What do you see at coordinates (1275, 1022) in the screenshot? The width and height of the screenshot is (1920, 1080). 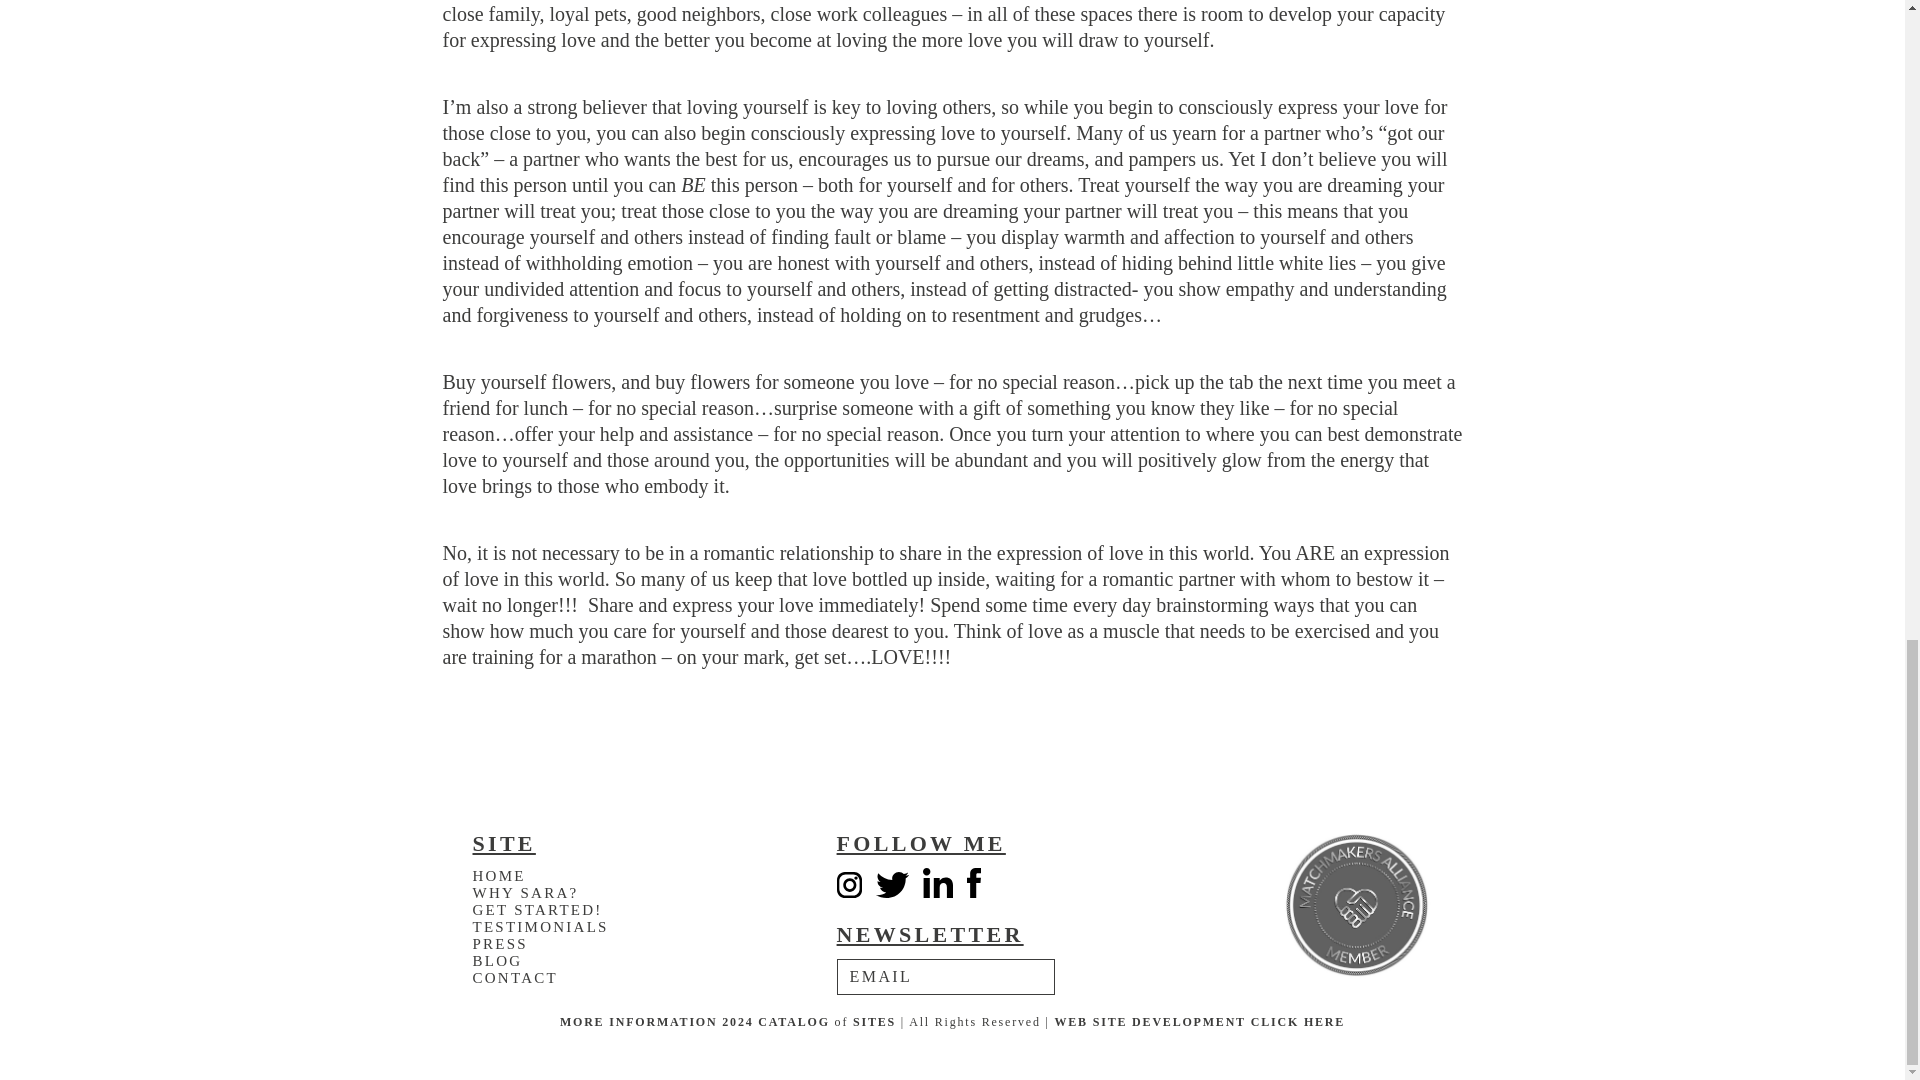 I see `CLICK` at bounding box center [1275, 1022].